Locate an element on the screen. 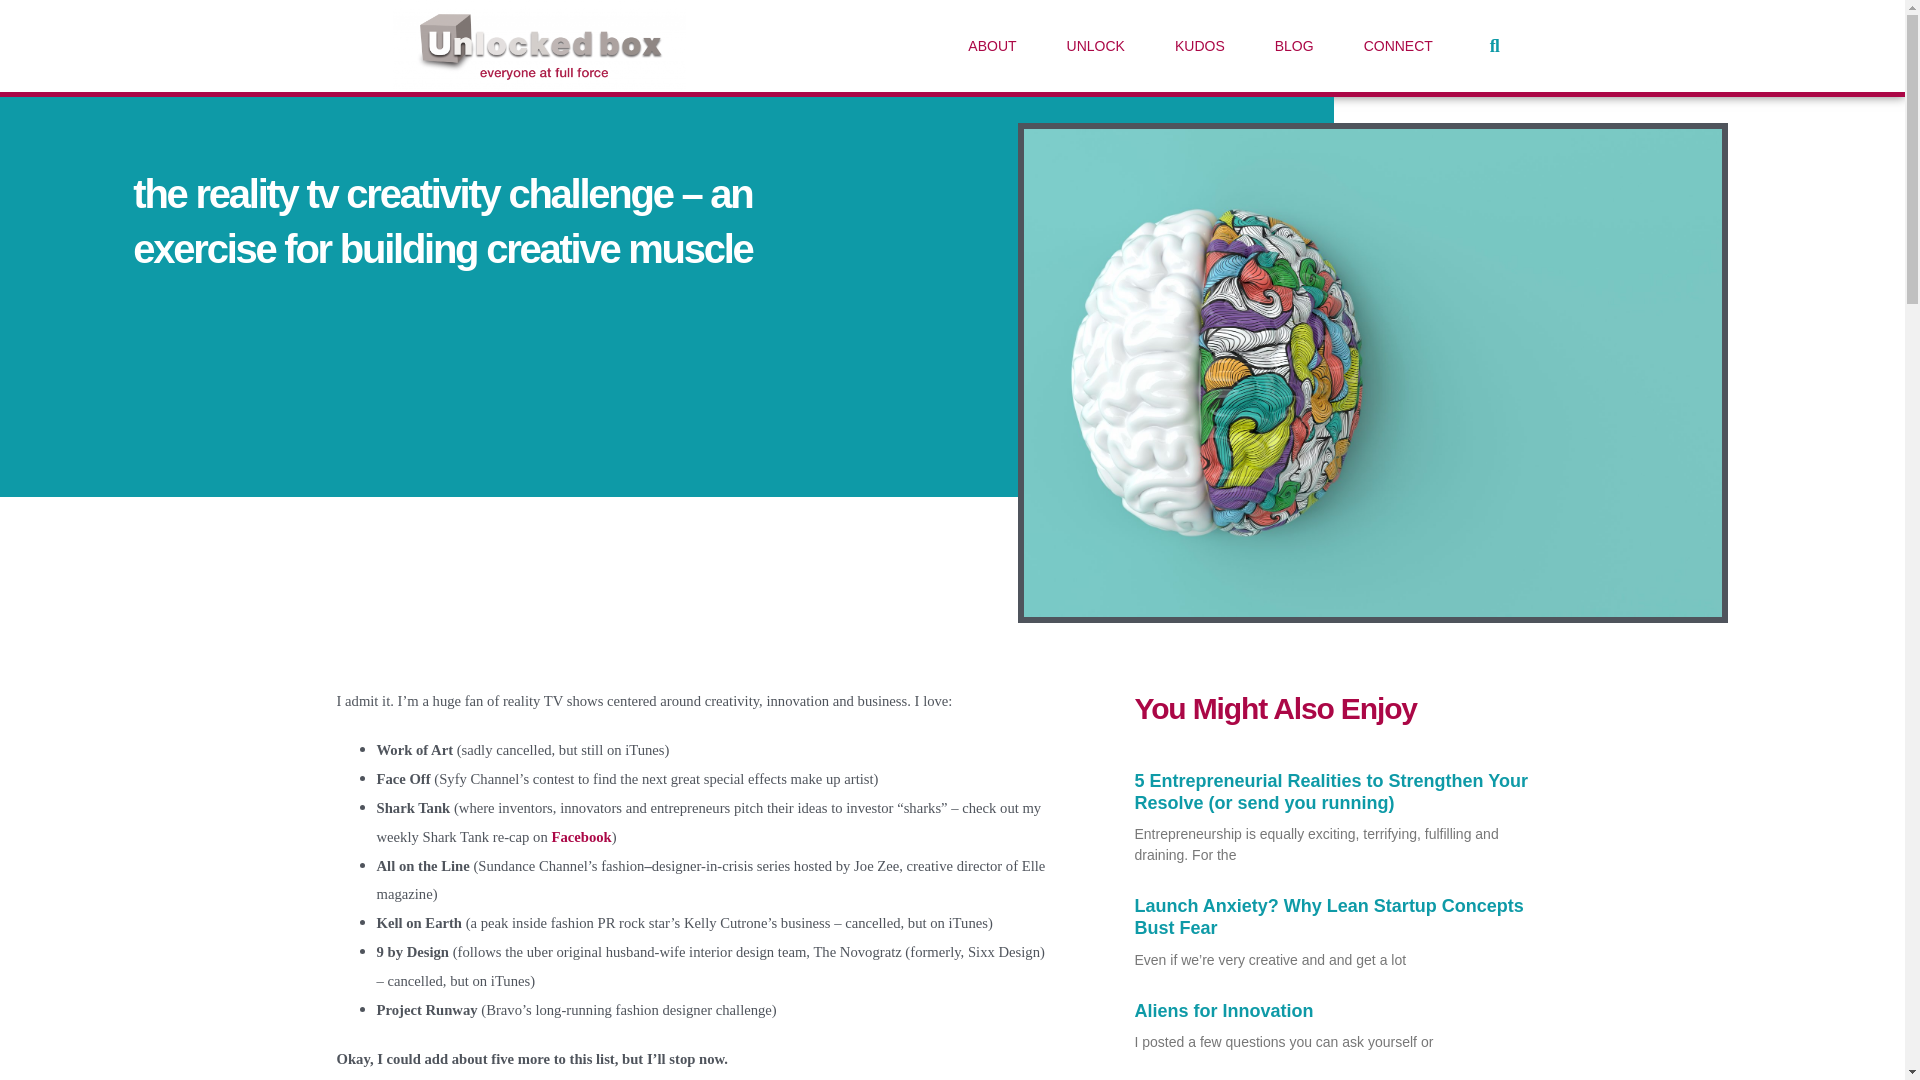  KUDOS is located at coordinates (1200, 46).